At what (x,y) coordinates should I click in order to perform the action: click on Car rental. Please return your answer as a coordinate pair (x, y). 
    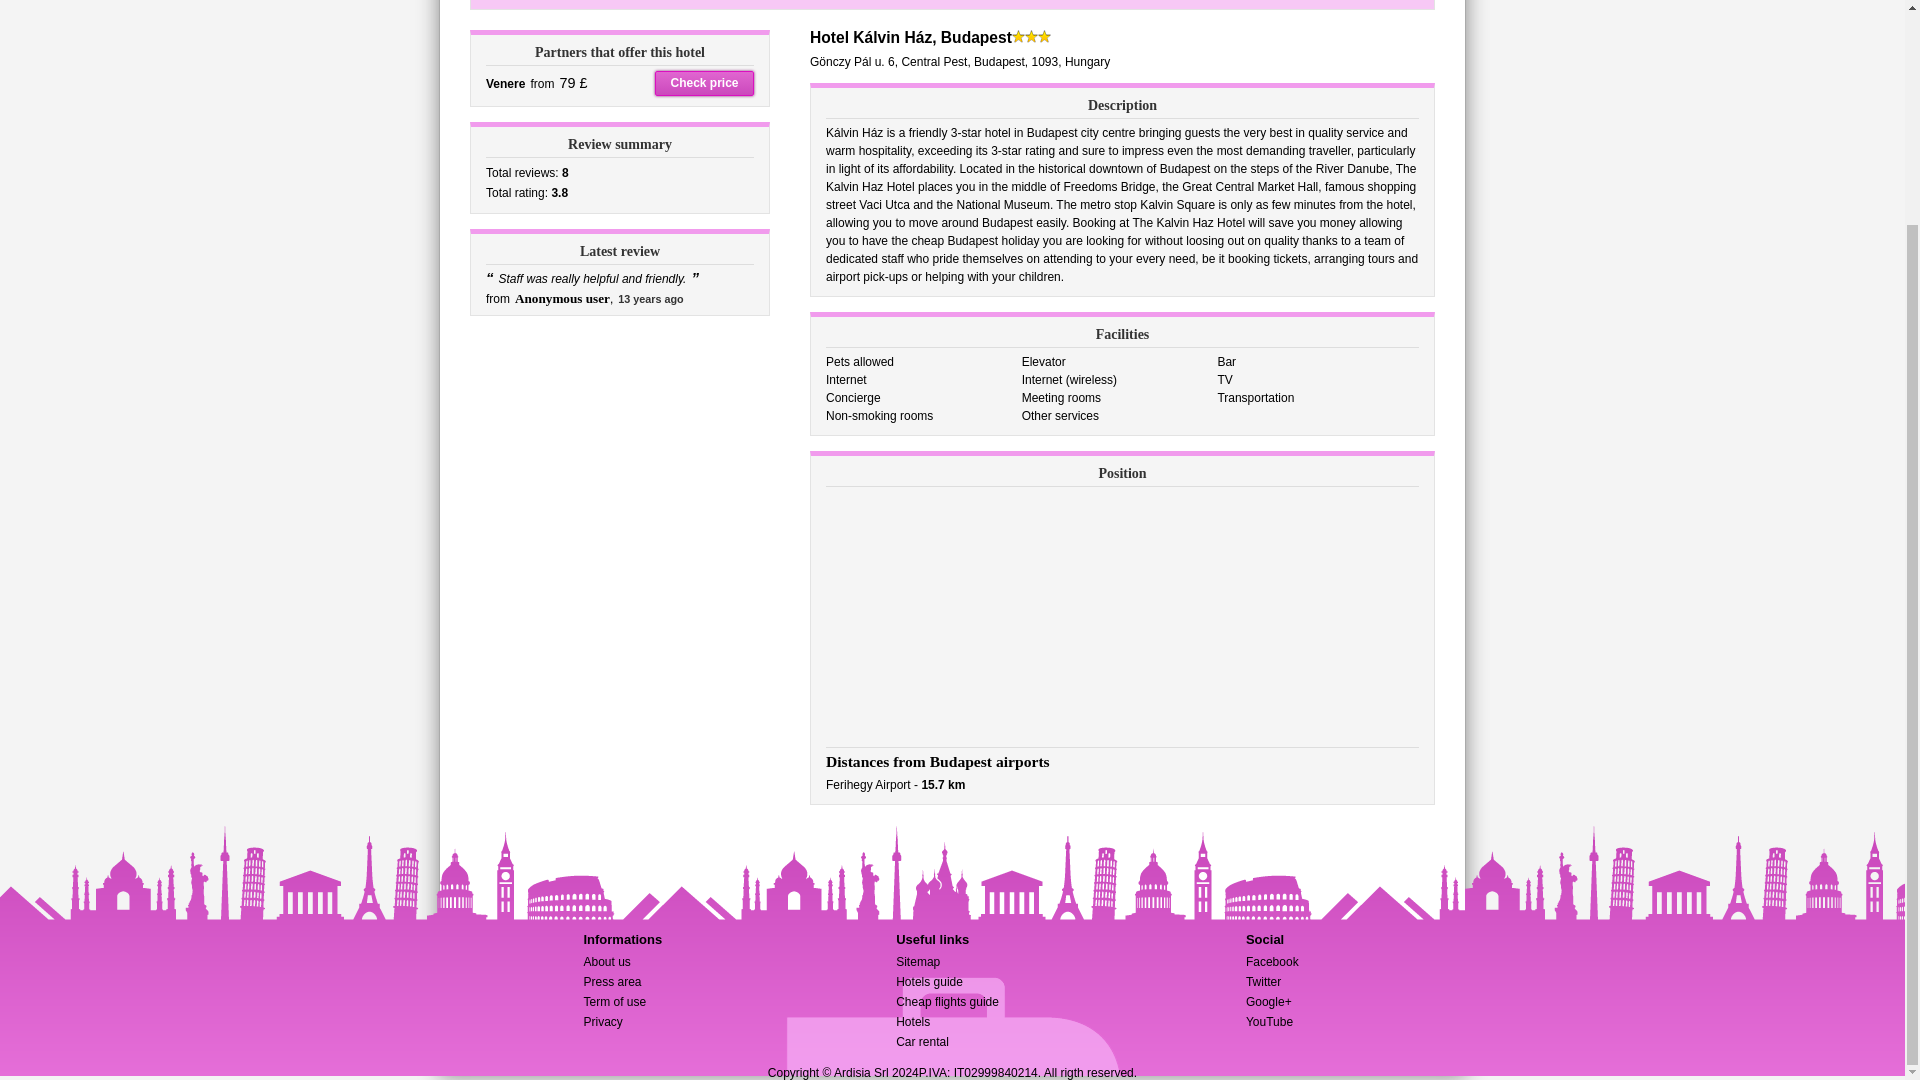
    Looking at the image, I should click on (922, 1041).